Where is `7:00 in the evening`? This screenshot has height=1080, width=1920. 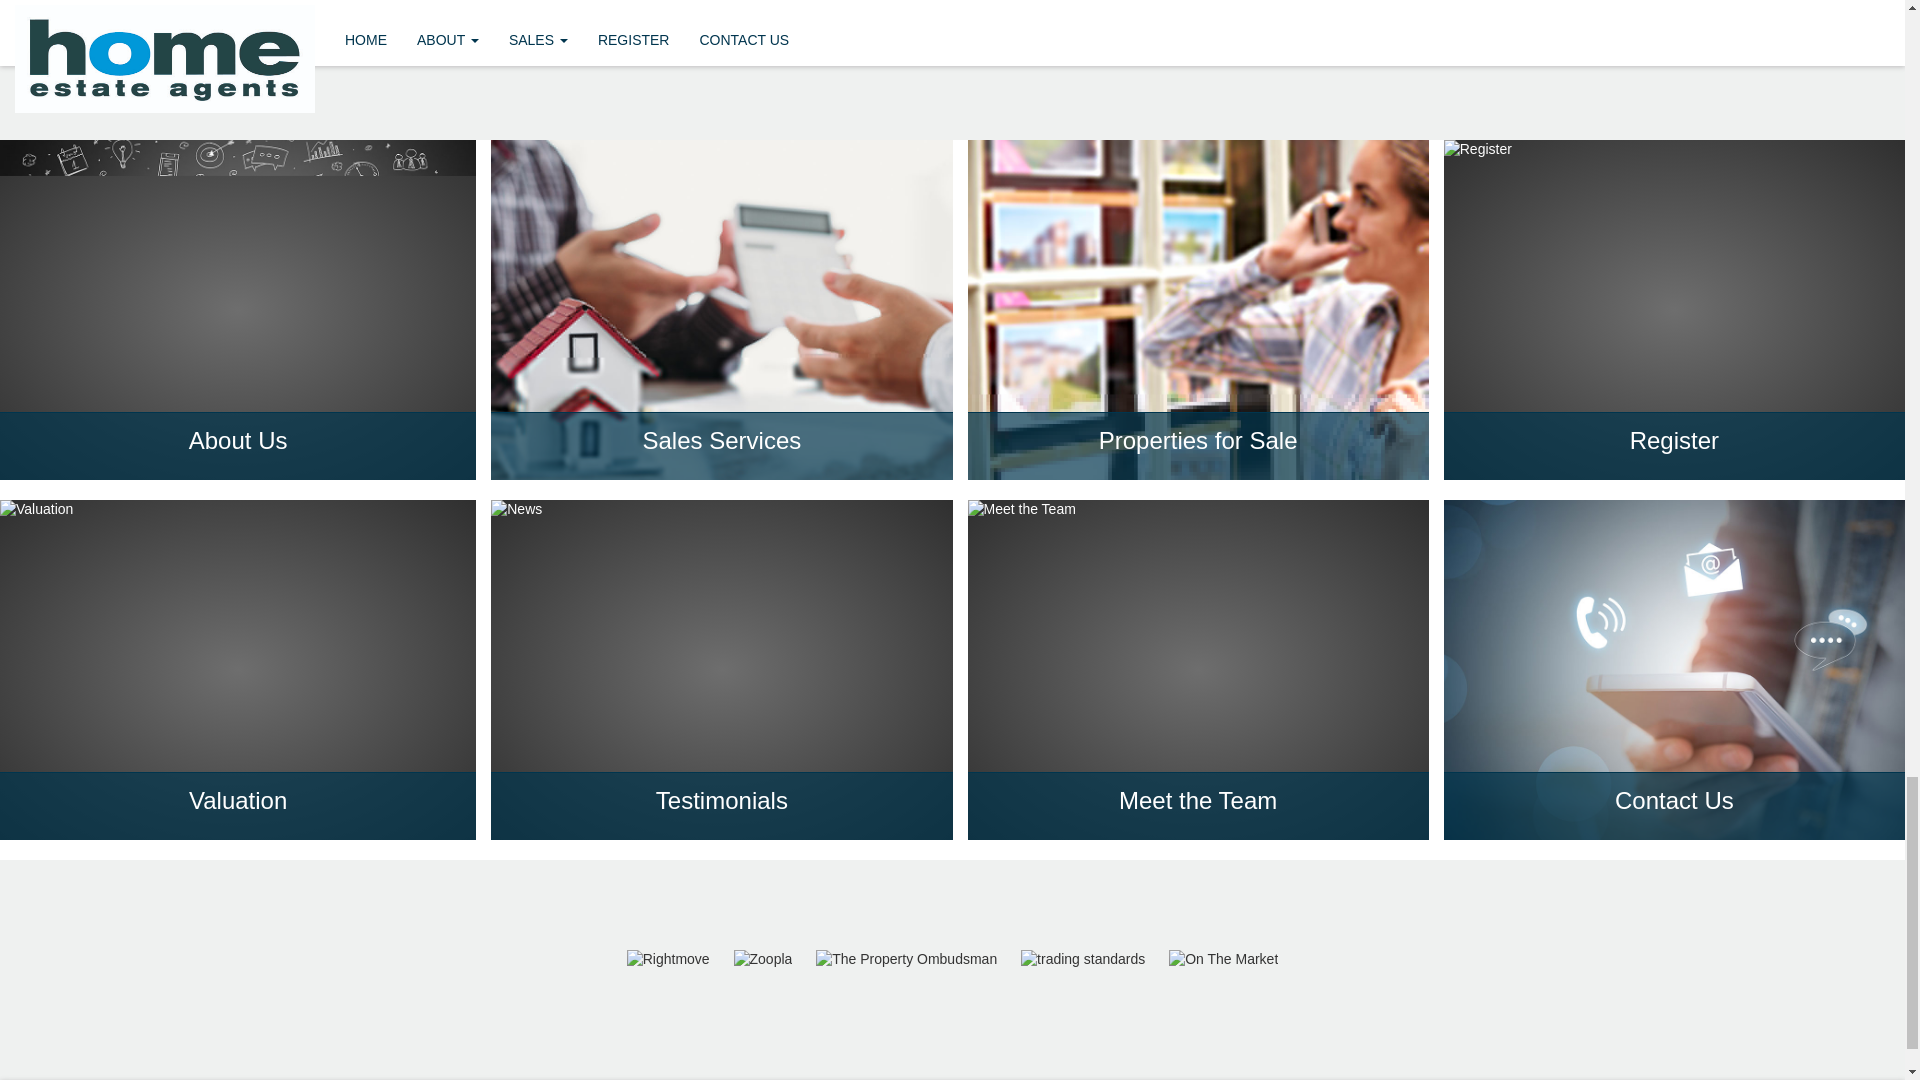 7:00 in the evening is located at coordinates (1275, 555).